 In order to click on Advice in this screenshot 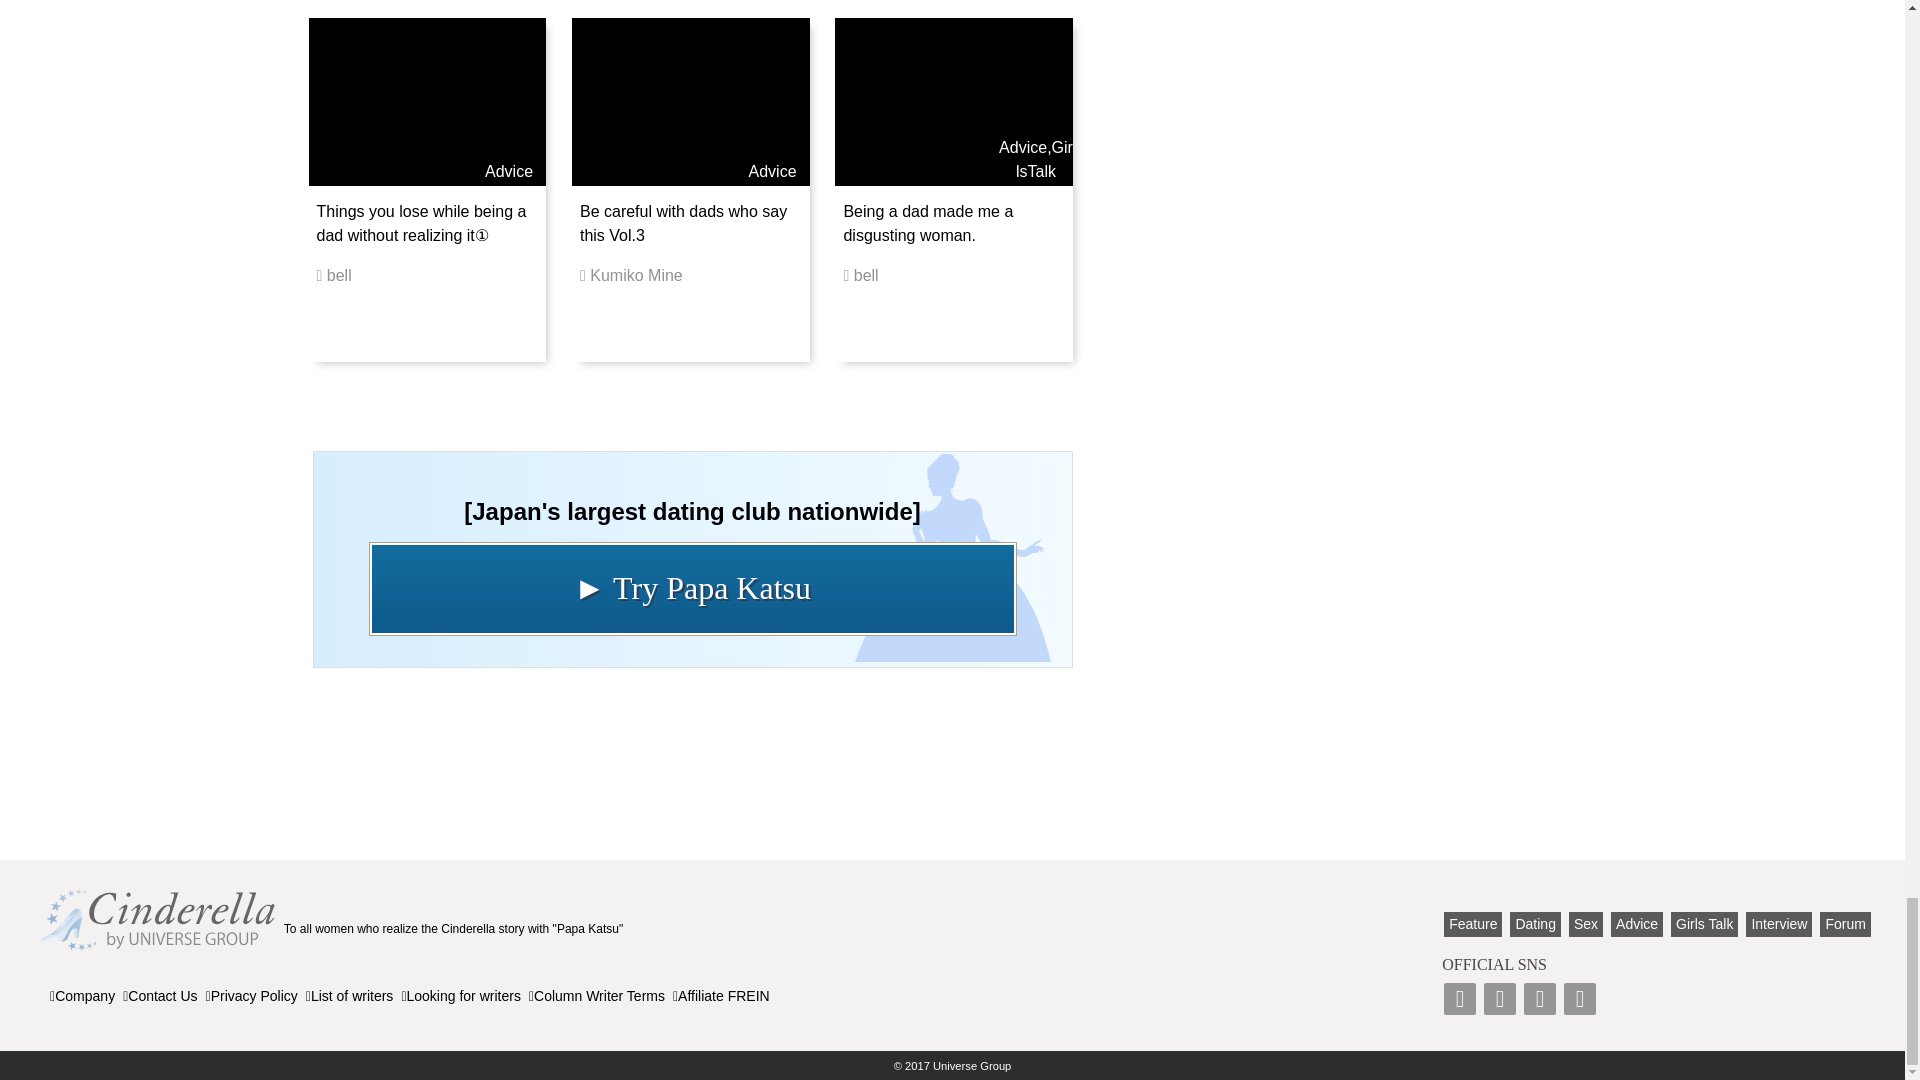, I will do `click(772, 172)`.